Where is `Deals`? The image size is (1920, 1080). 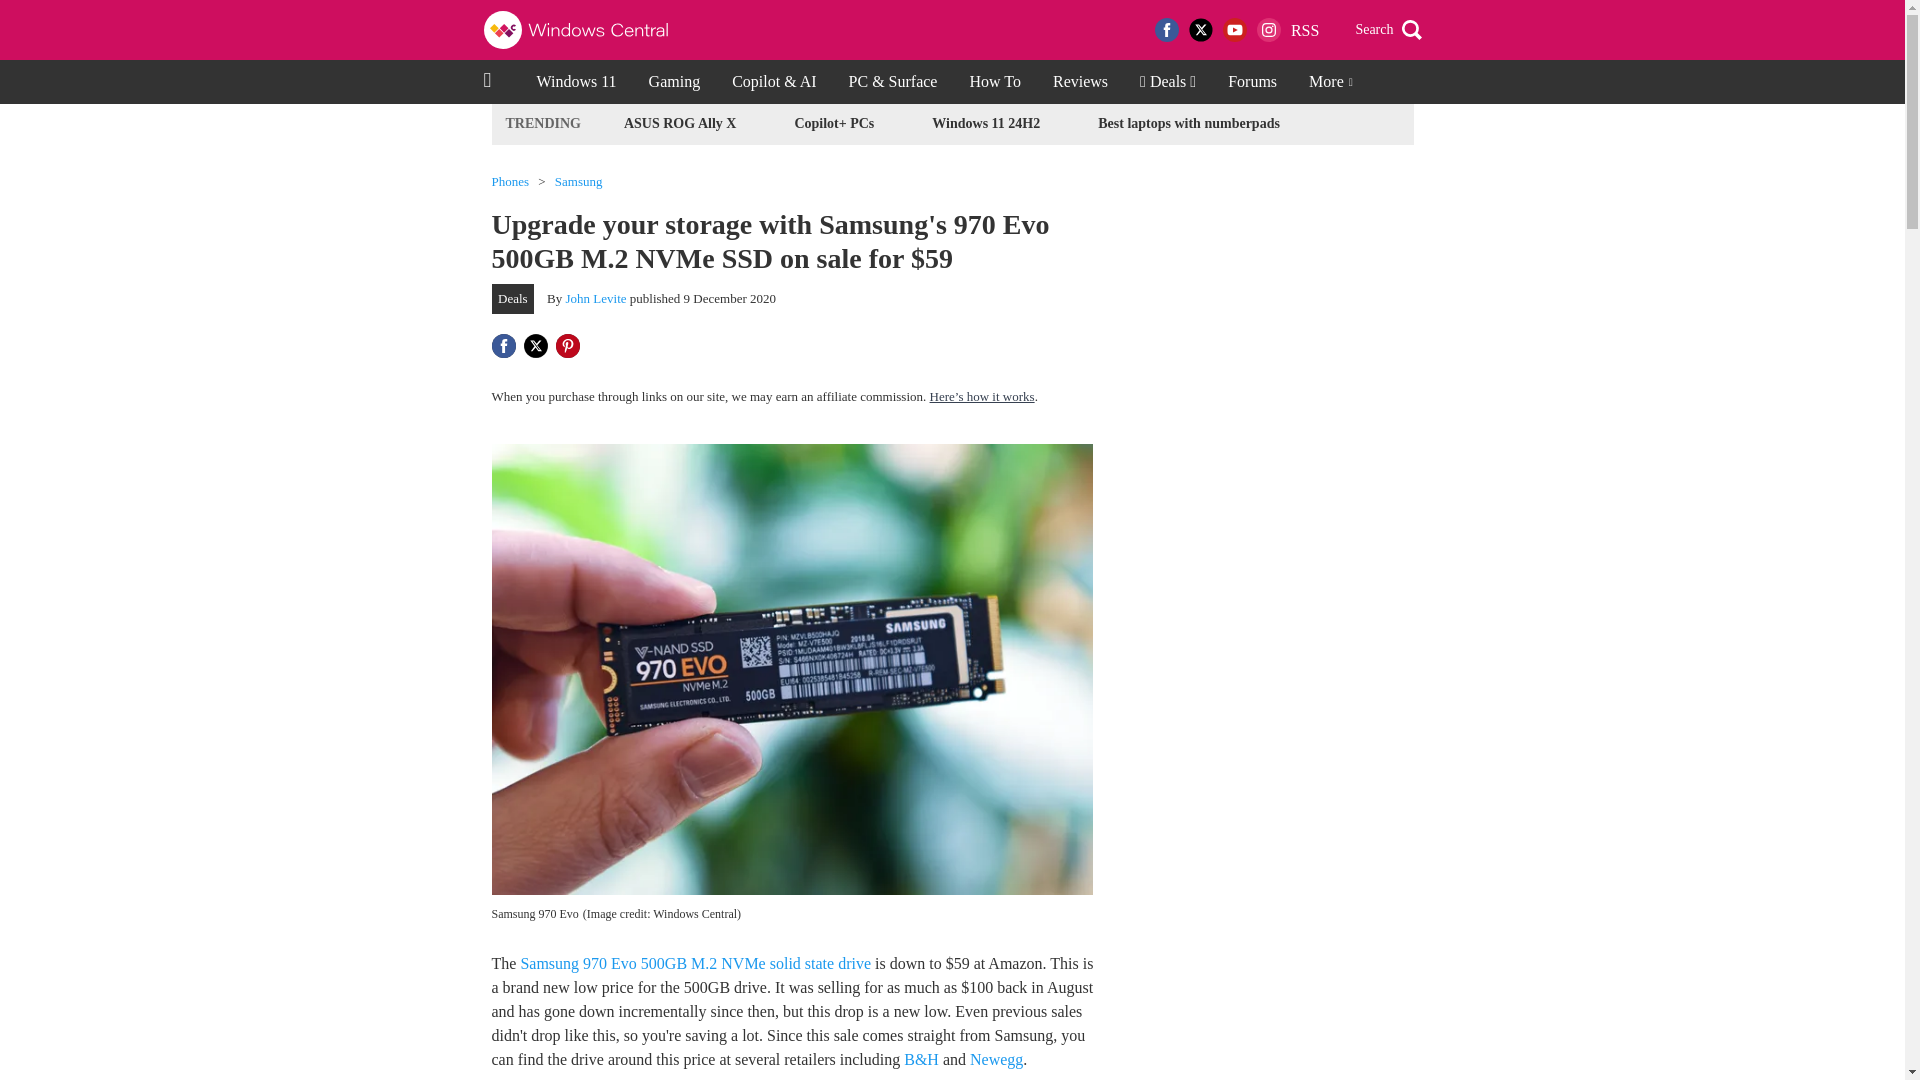 Deals is located at coordinates (513, 299).